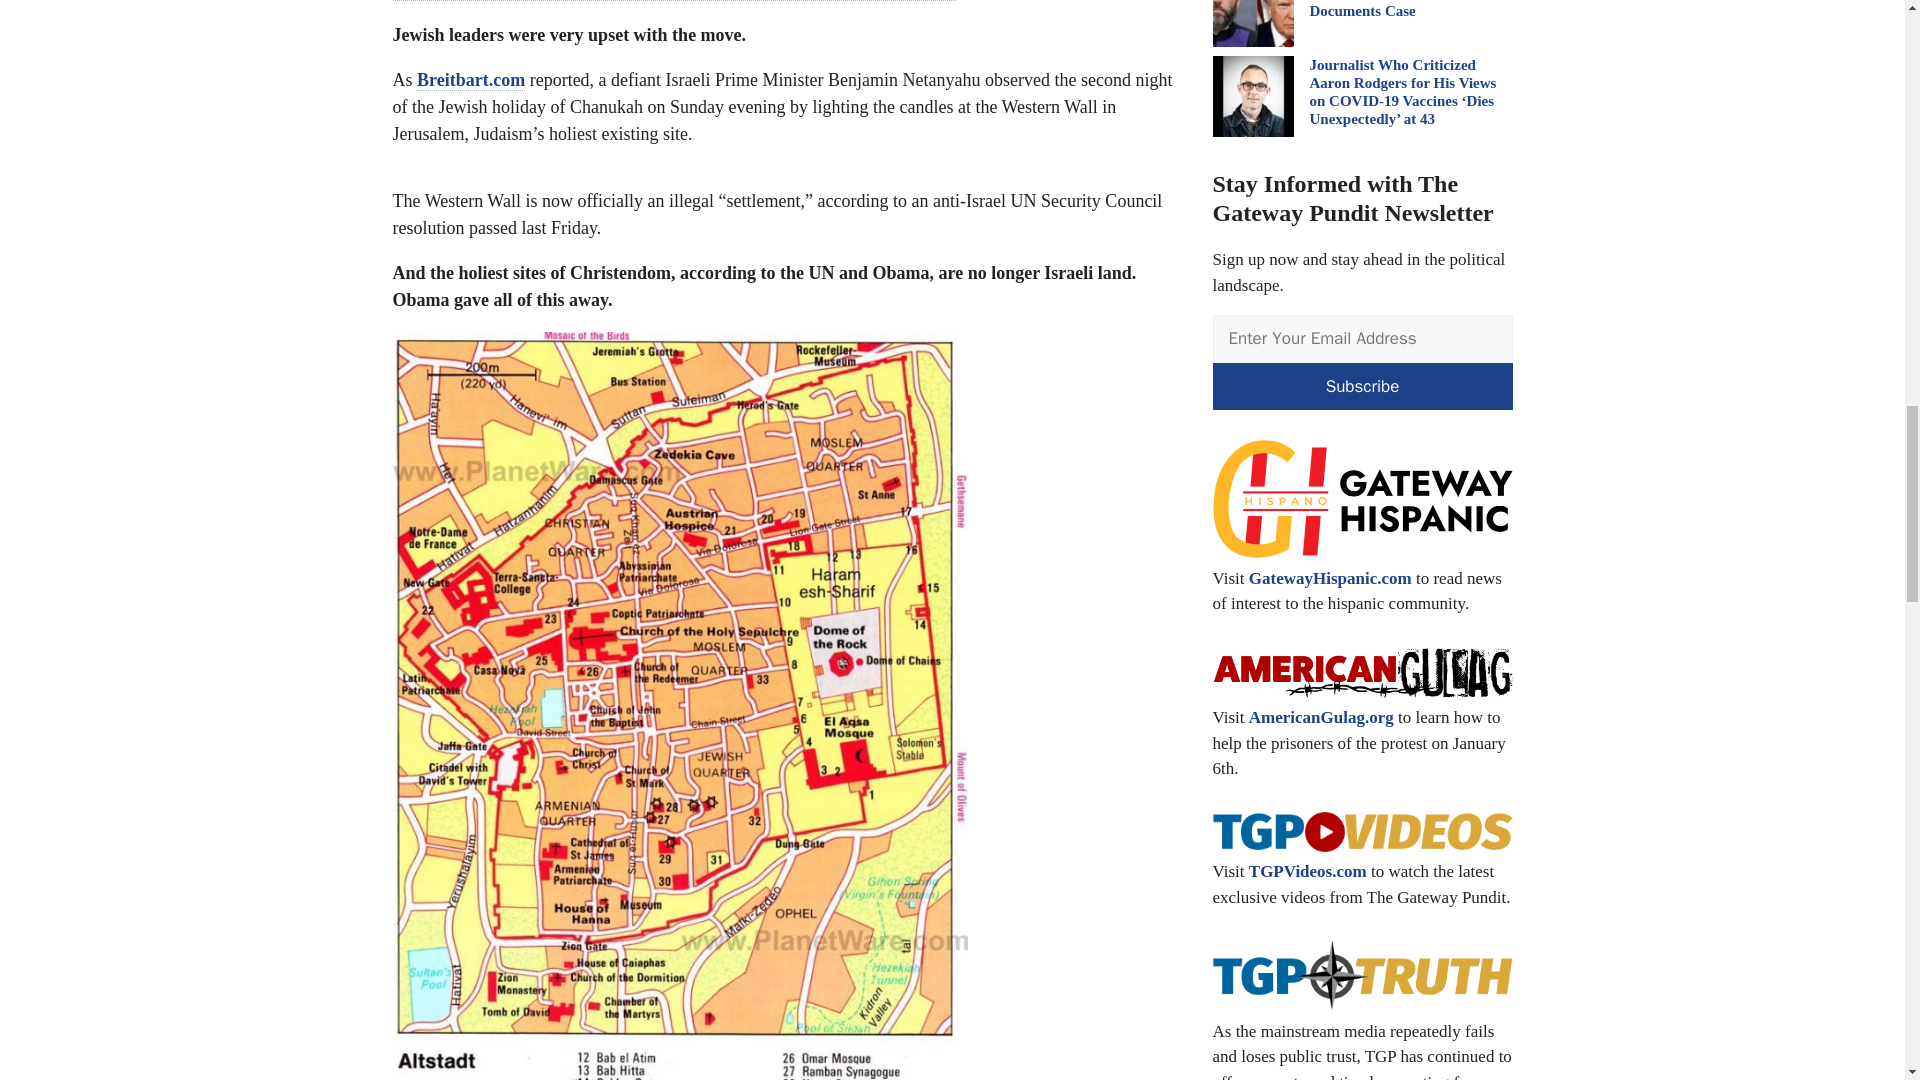 Image resolution: width=1920 pixels, height=1080 pixels. What do you see at coordinates (1362, 386) in the screenshot?
I see `Subscribe` at bounding box center [1362, 386].